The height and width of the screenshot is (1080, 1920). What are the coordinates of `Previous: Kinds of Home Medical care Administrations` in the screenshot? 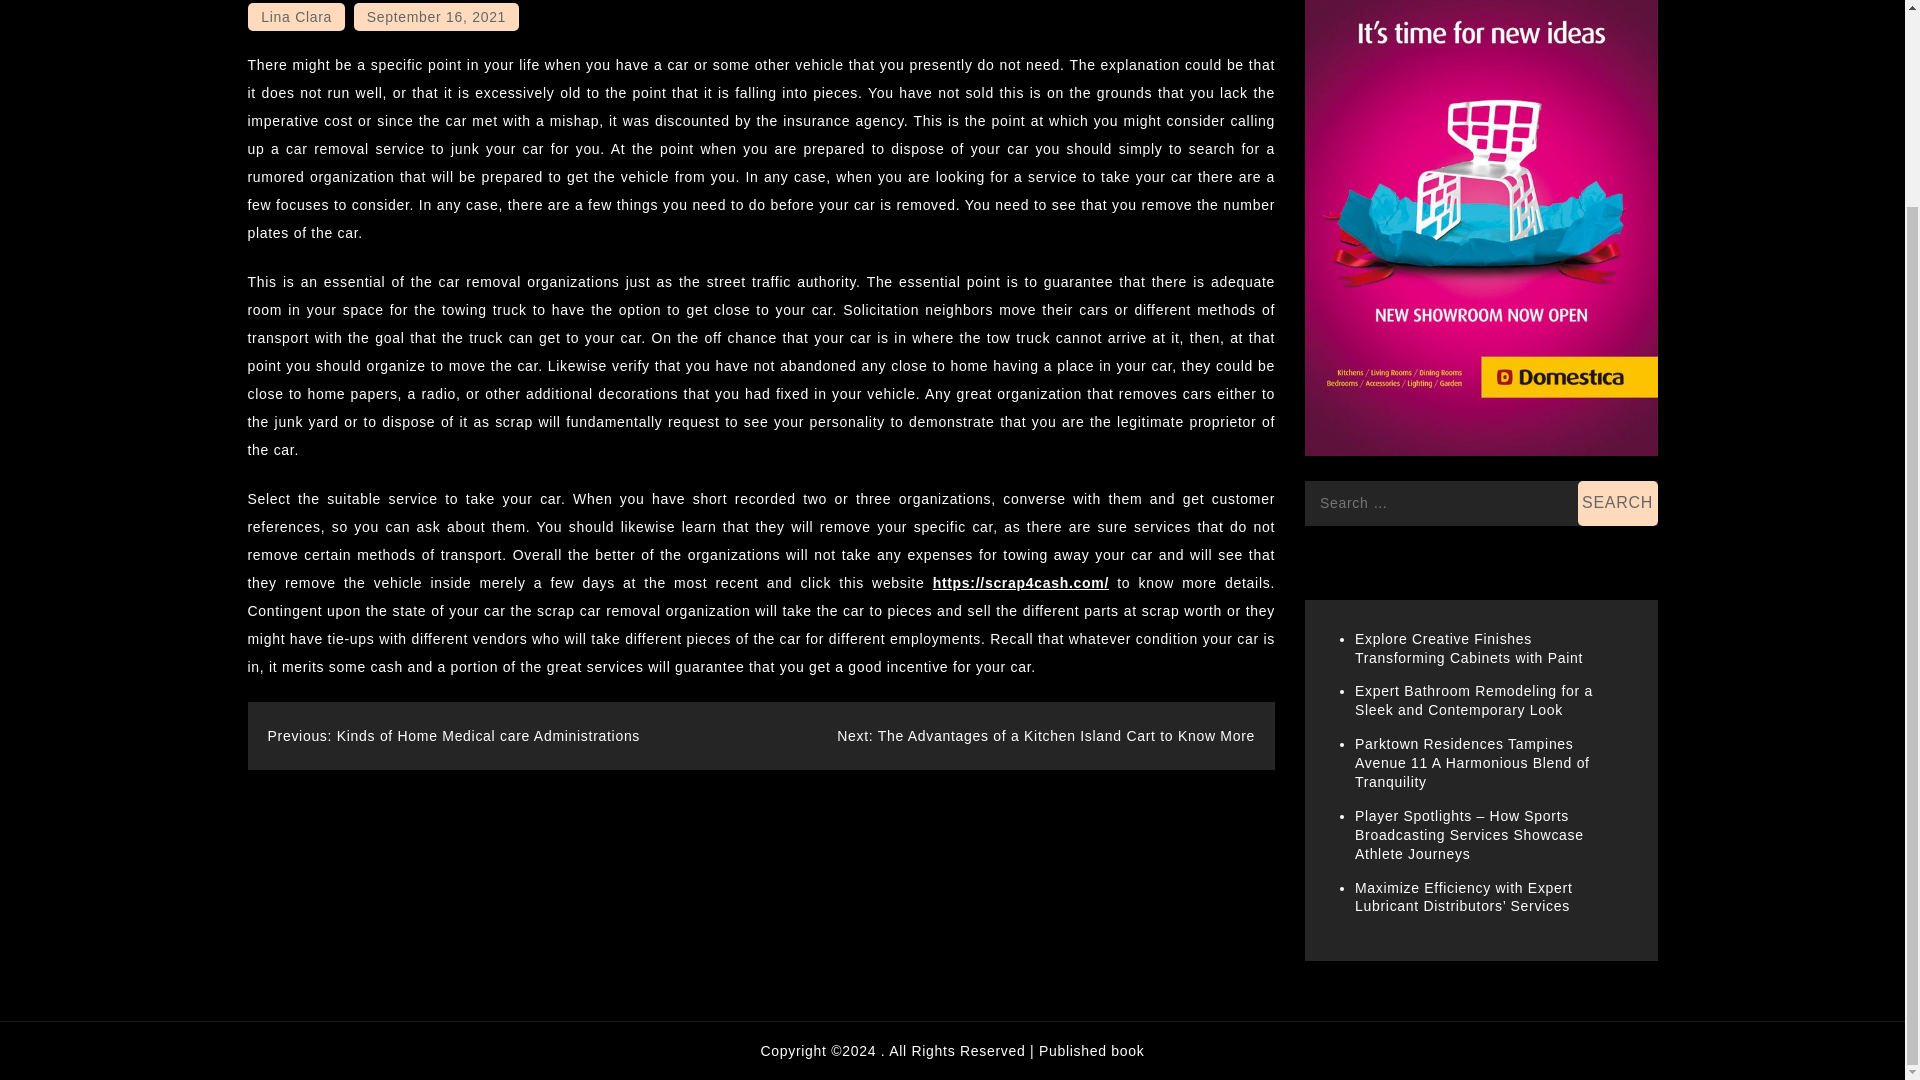 It's located at (454, 736).